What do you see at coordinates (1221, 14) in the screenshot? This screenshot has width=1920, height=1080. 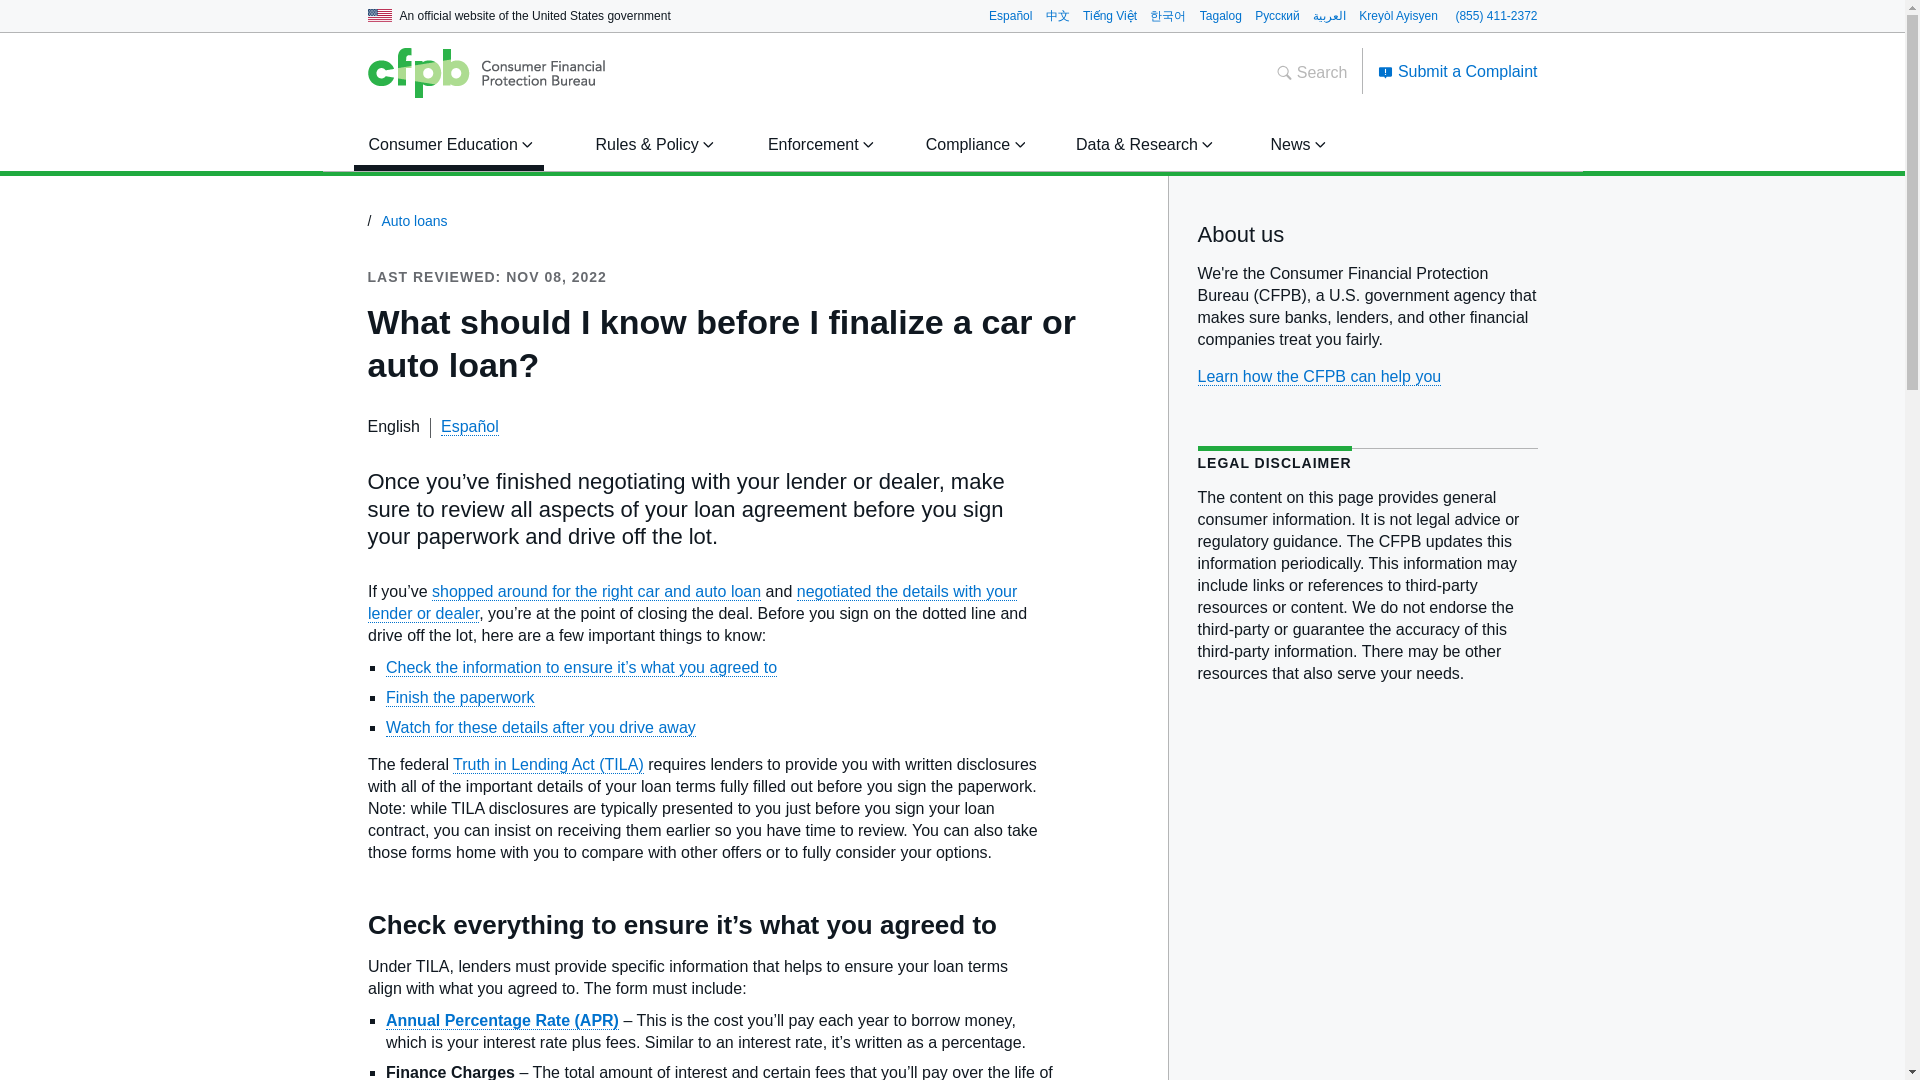 I see `Tagalog` at bounding box center [1221, 14].